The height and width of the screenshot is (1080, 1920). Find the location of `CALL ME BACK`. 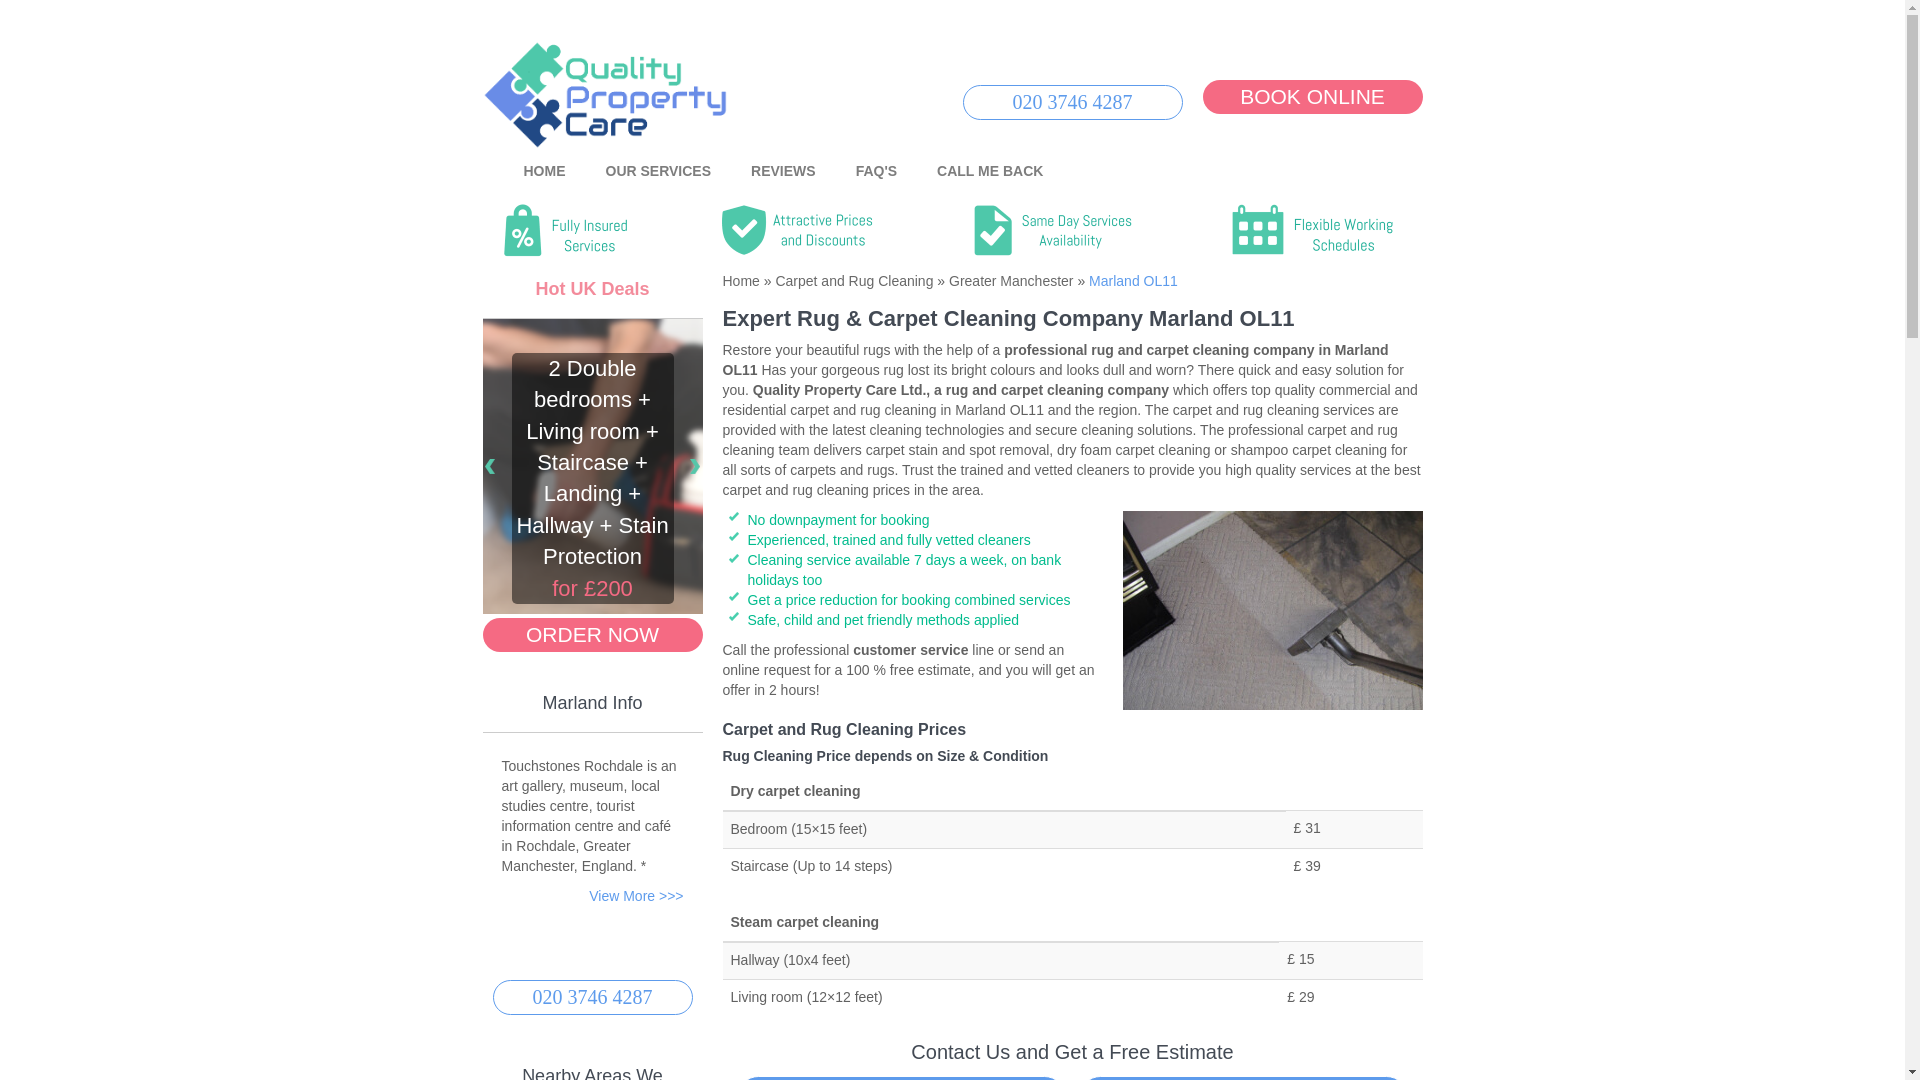

CALL ME BACK is located at coordinates (990, 172).